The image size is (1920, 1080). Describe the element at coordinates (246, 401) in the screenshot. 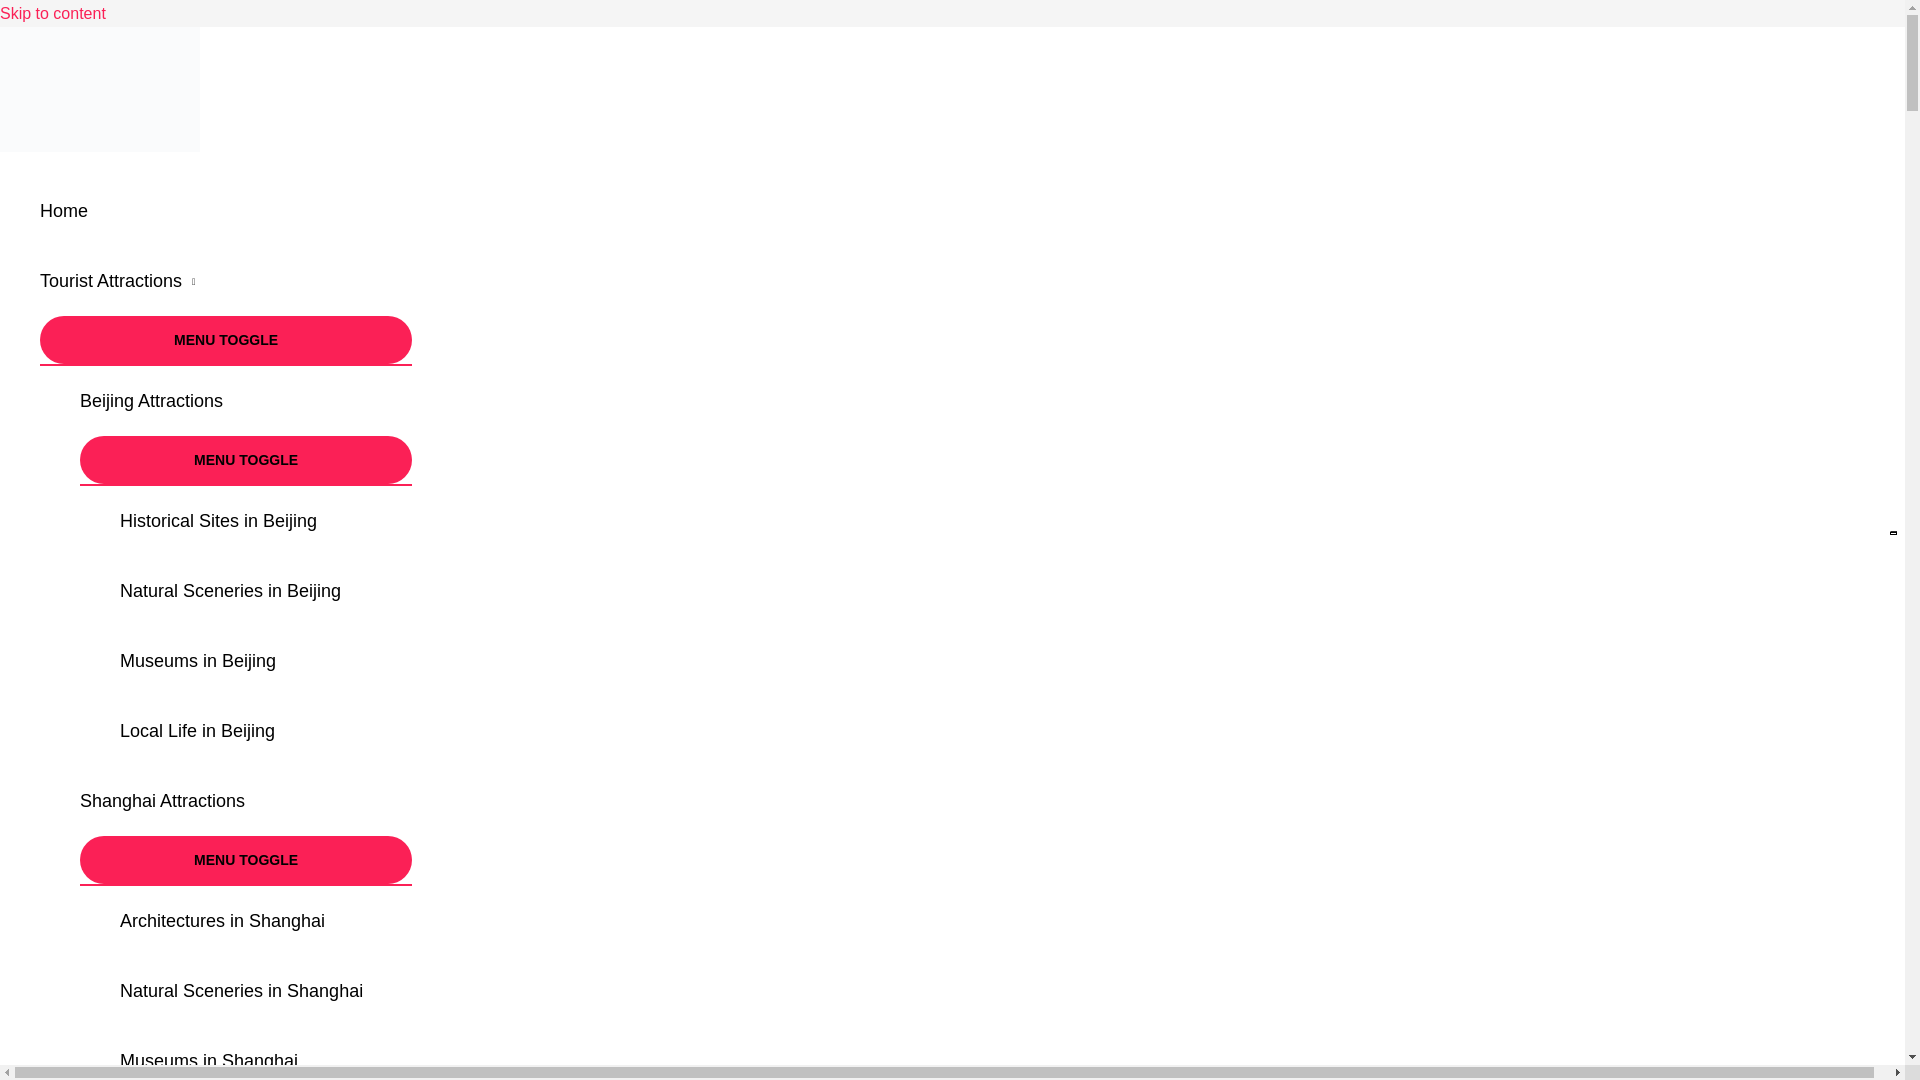

I see `Beijing Attractions` at that location.